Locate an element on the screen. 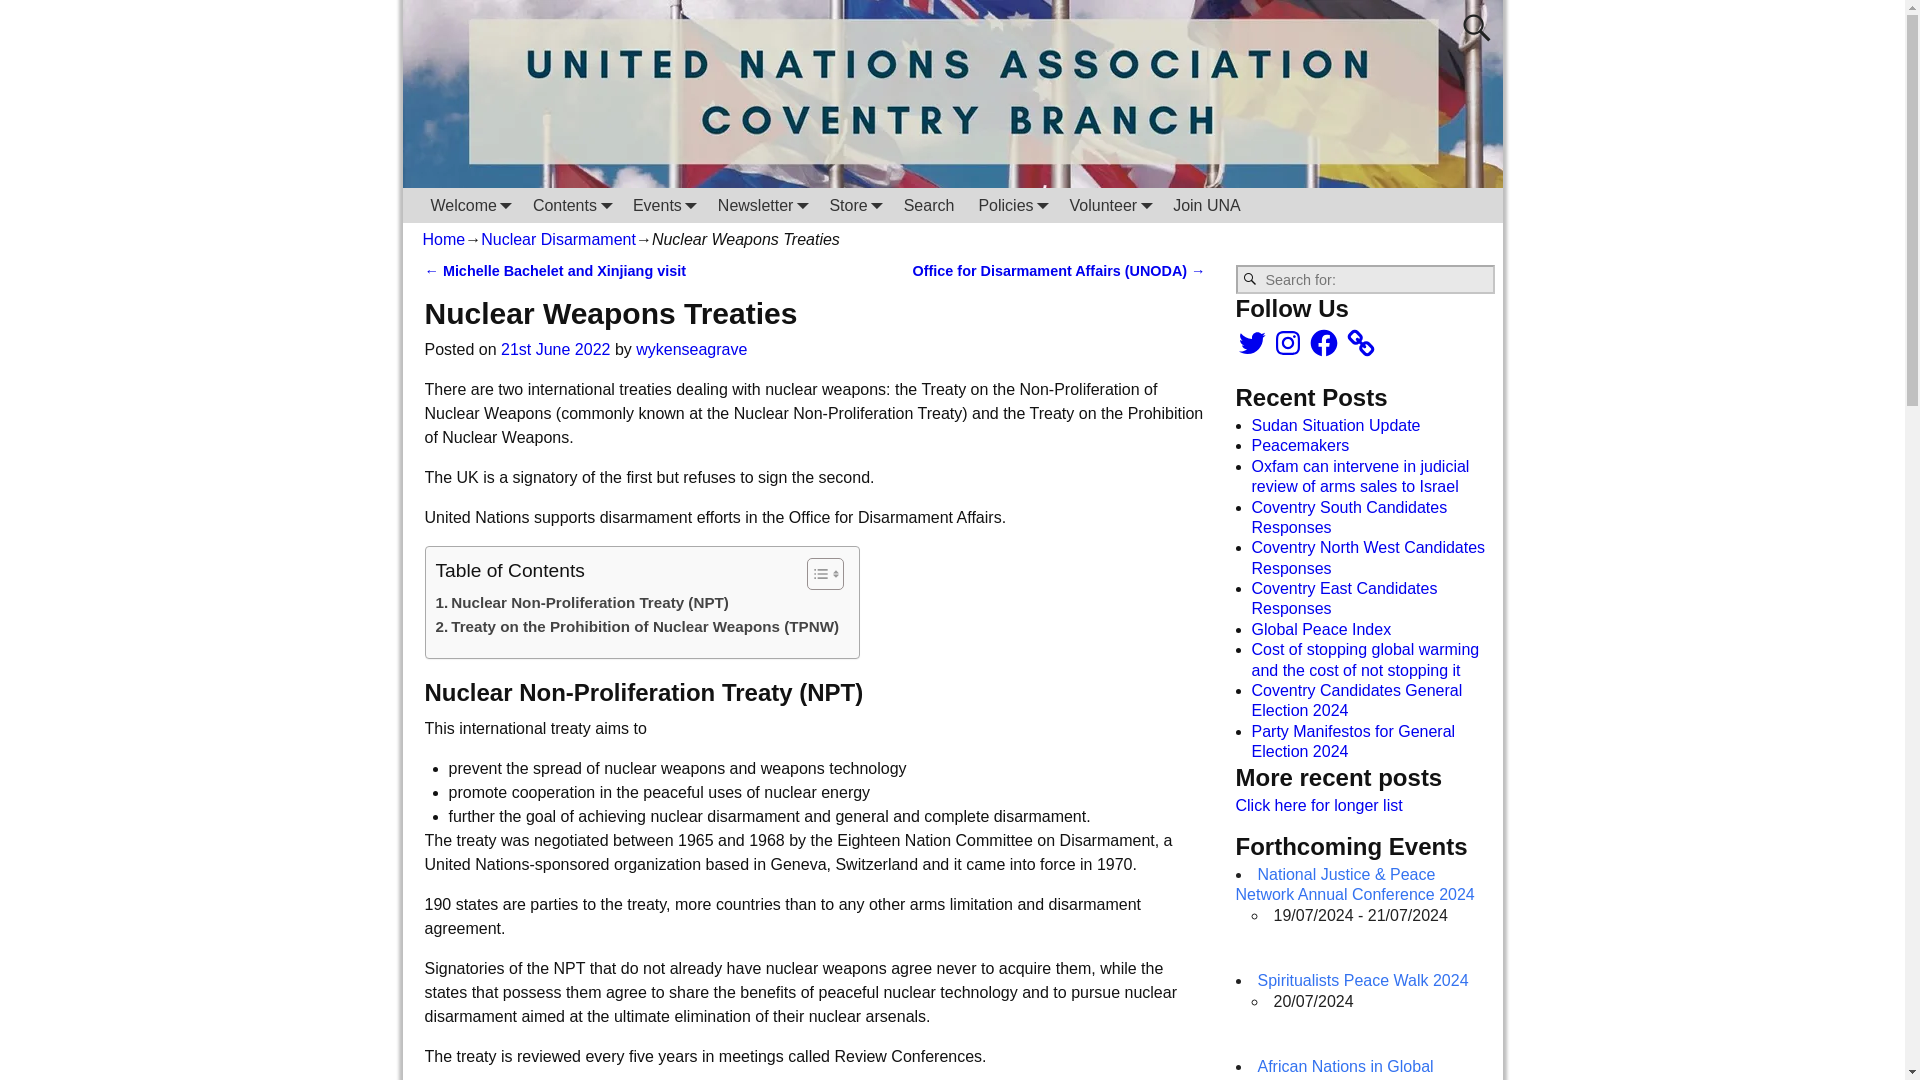 This screenshot has height=1080, width=1920. Contents is located at coordinates (570, 204).